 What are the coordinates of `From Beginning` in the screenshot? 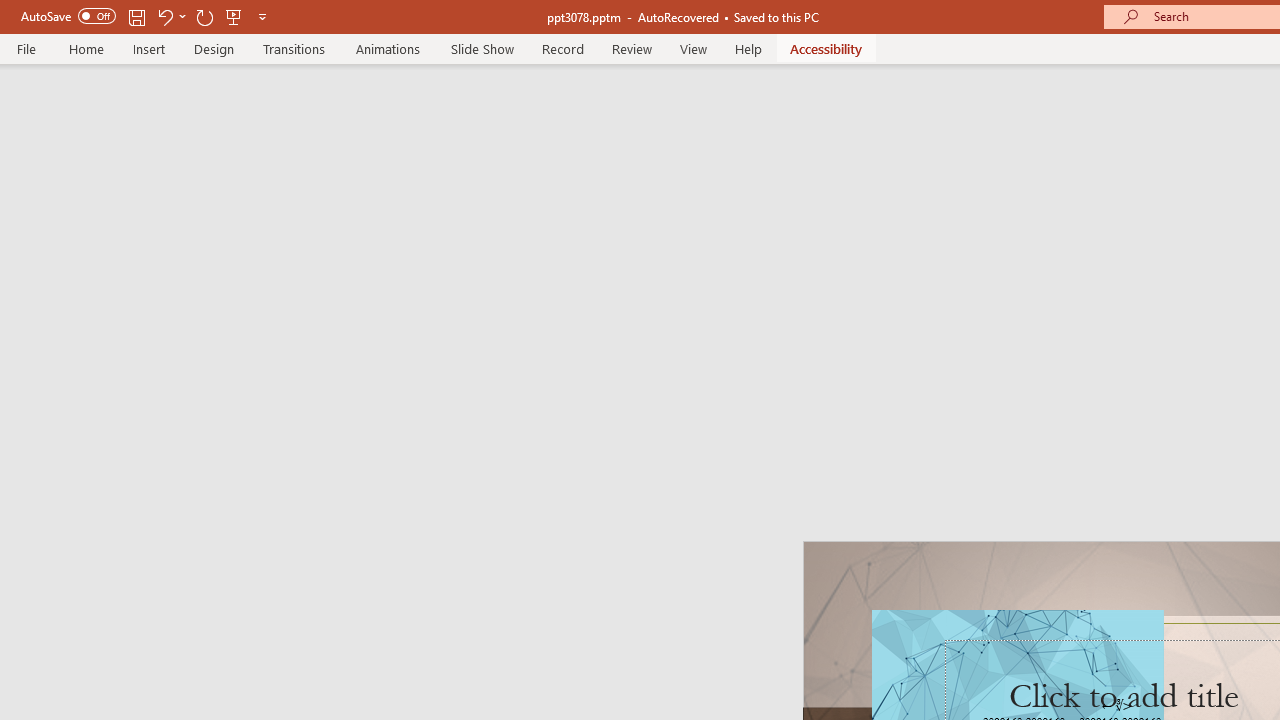 It's located at (234, 16).